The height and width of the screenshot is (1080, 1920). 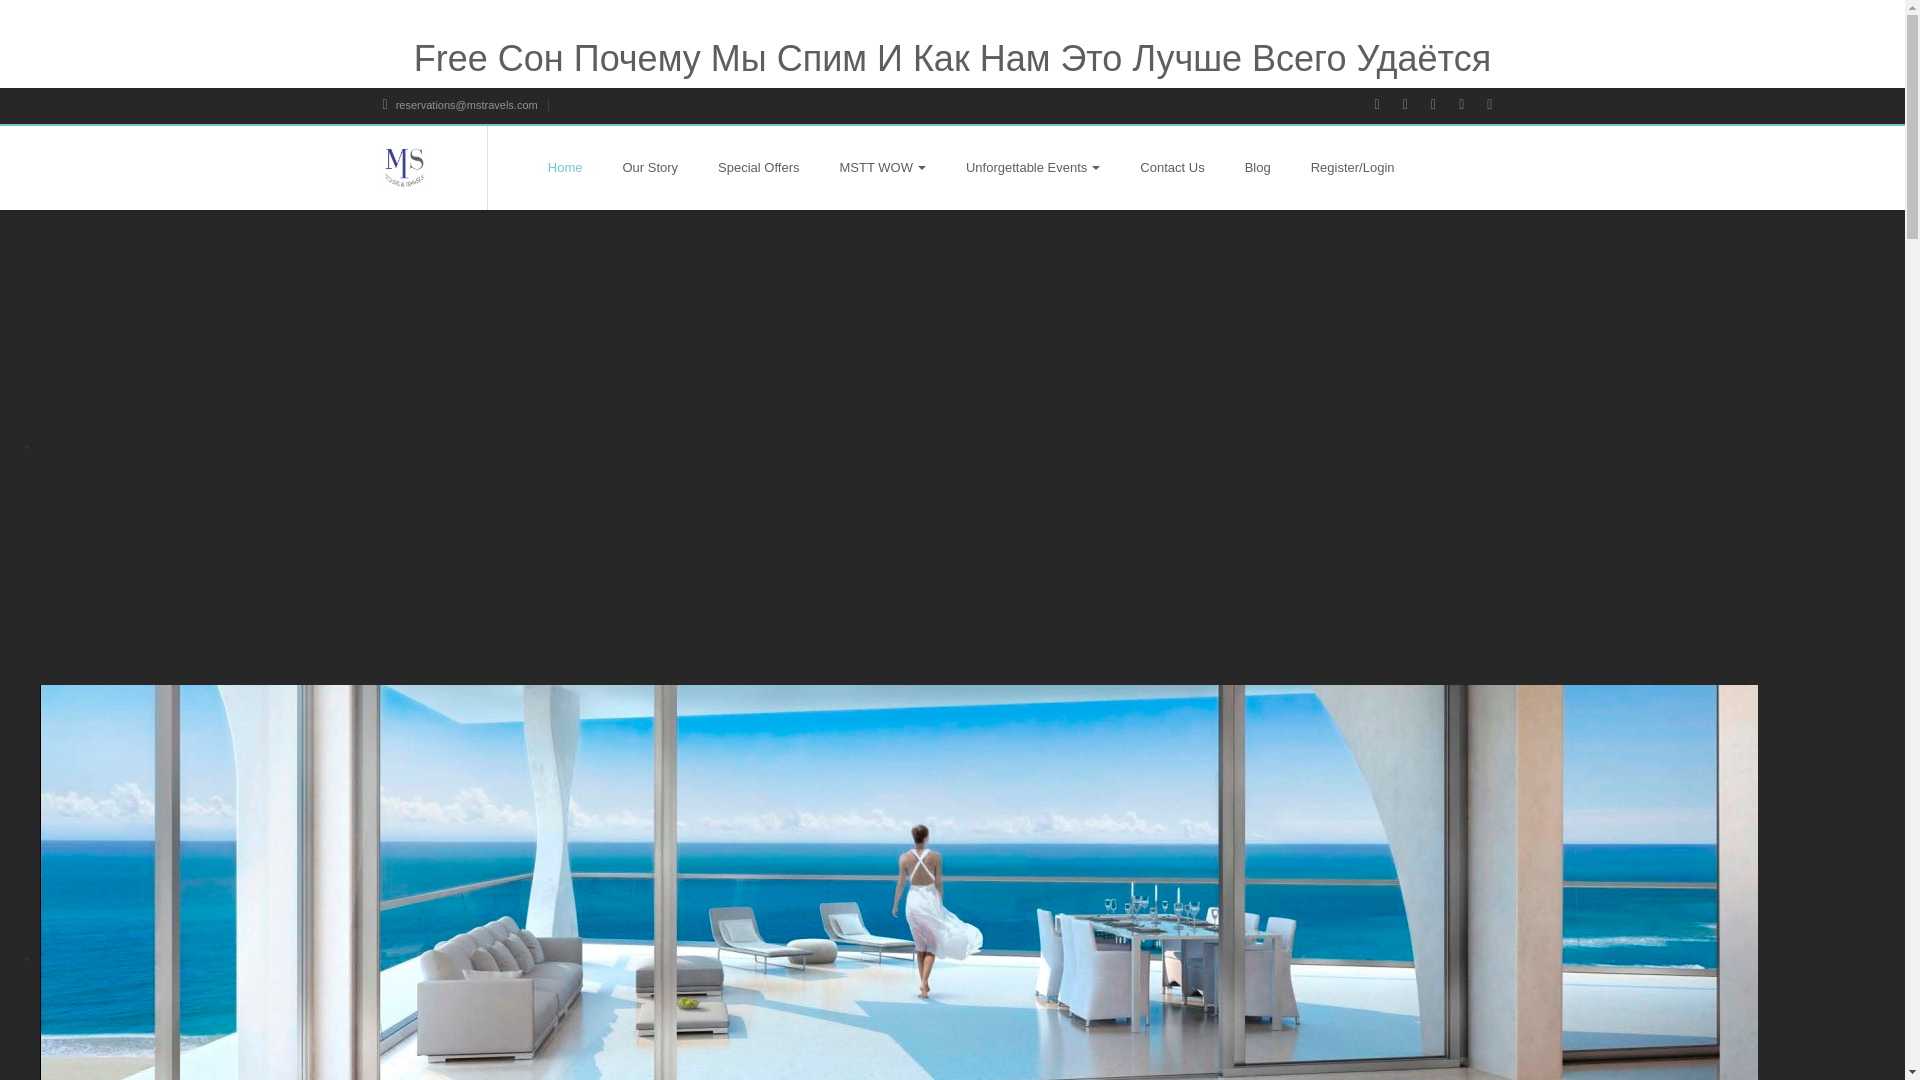 What do you see at coordinates (882, 168) in the screenshot?
I see `MSTT WOW` at bounding box center [882, 168].